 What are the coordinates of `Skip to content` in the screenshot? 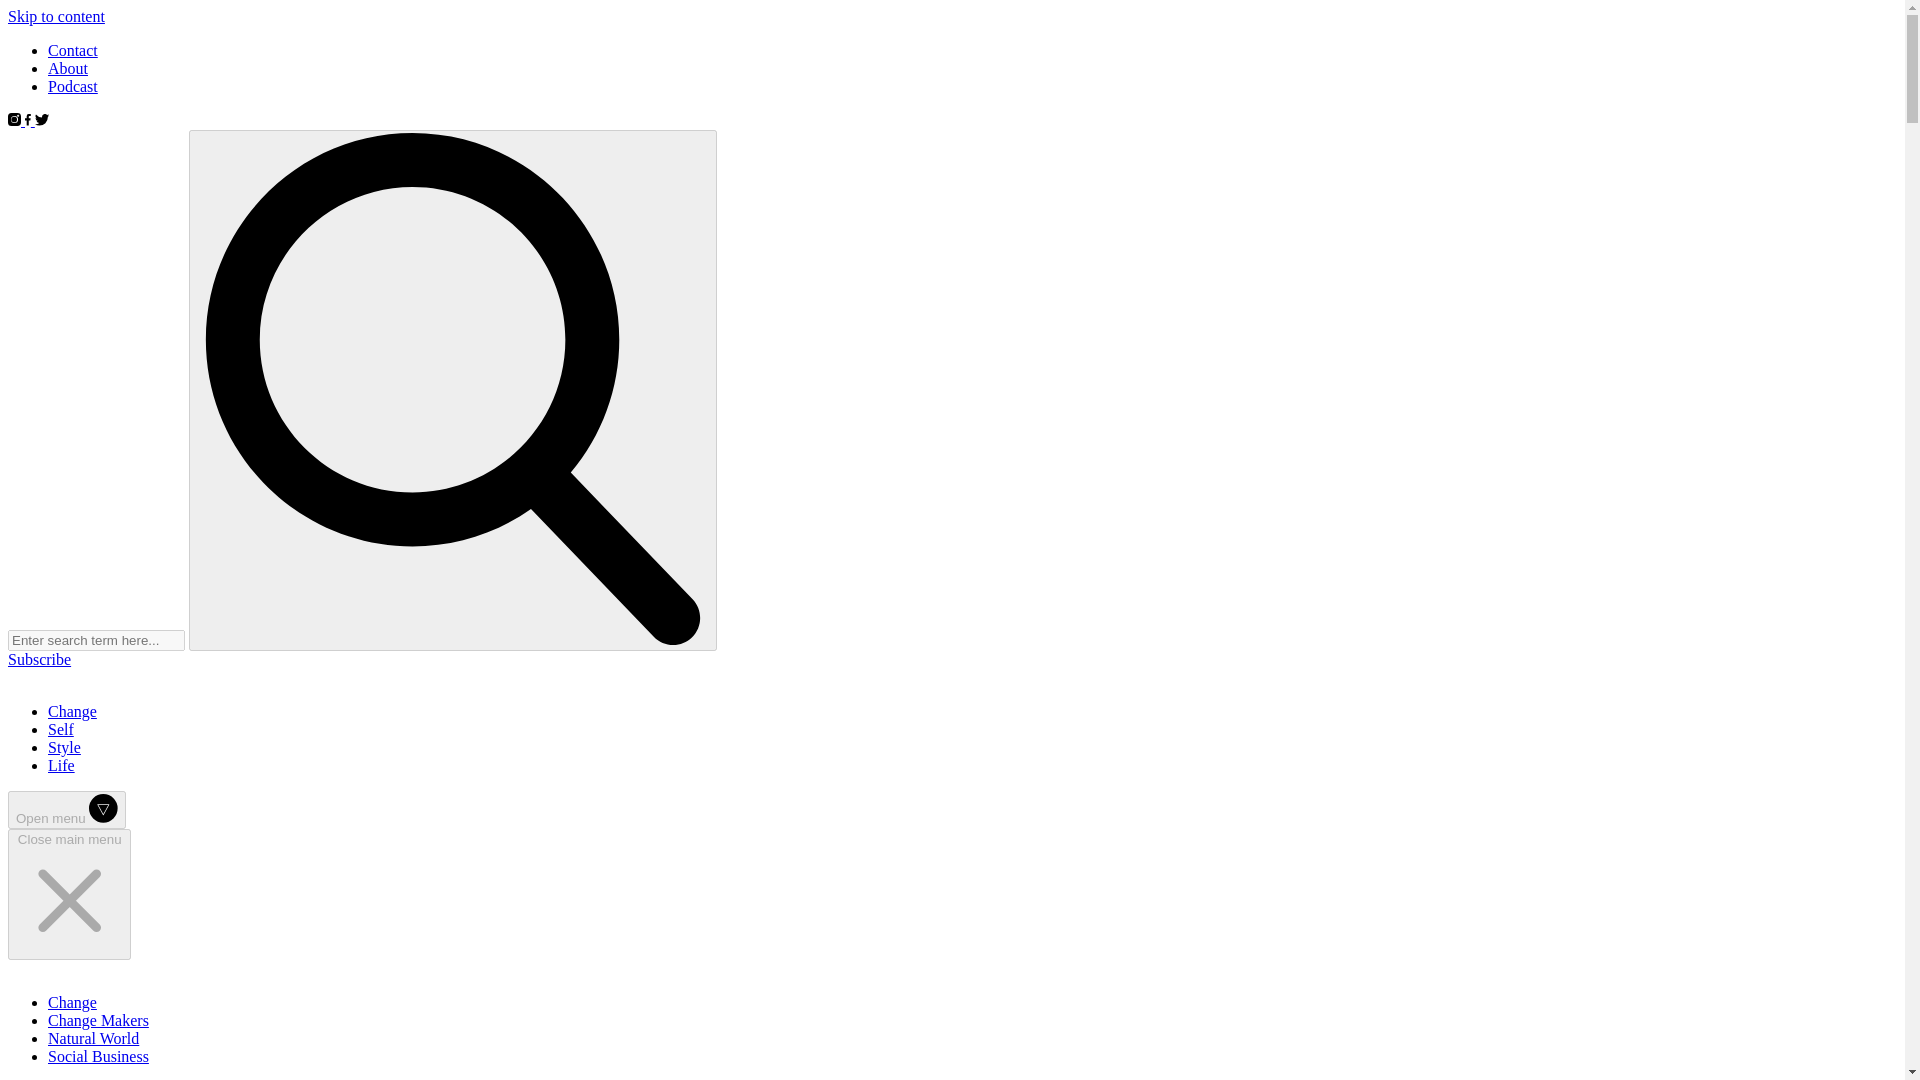 It's located at (56, 16).